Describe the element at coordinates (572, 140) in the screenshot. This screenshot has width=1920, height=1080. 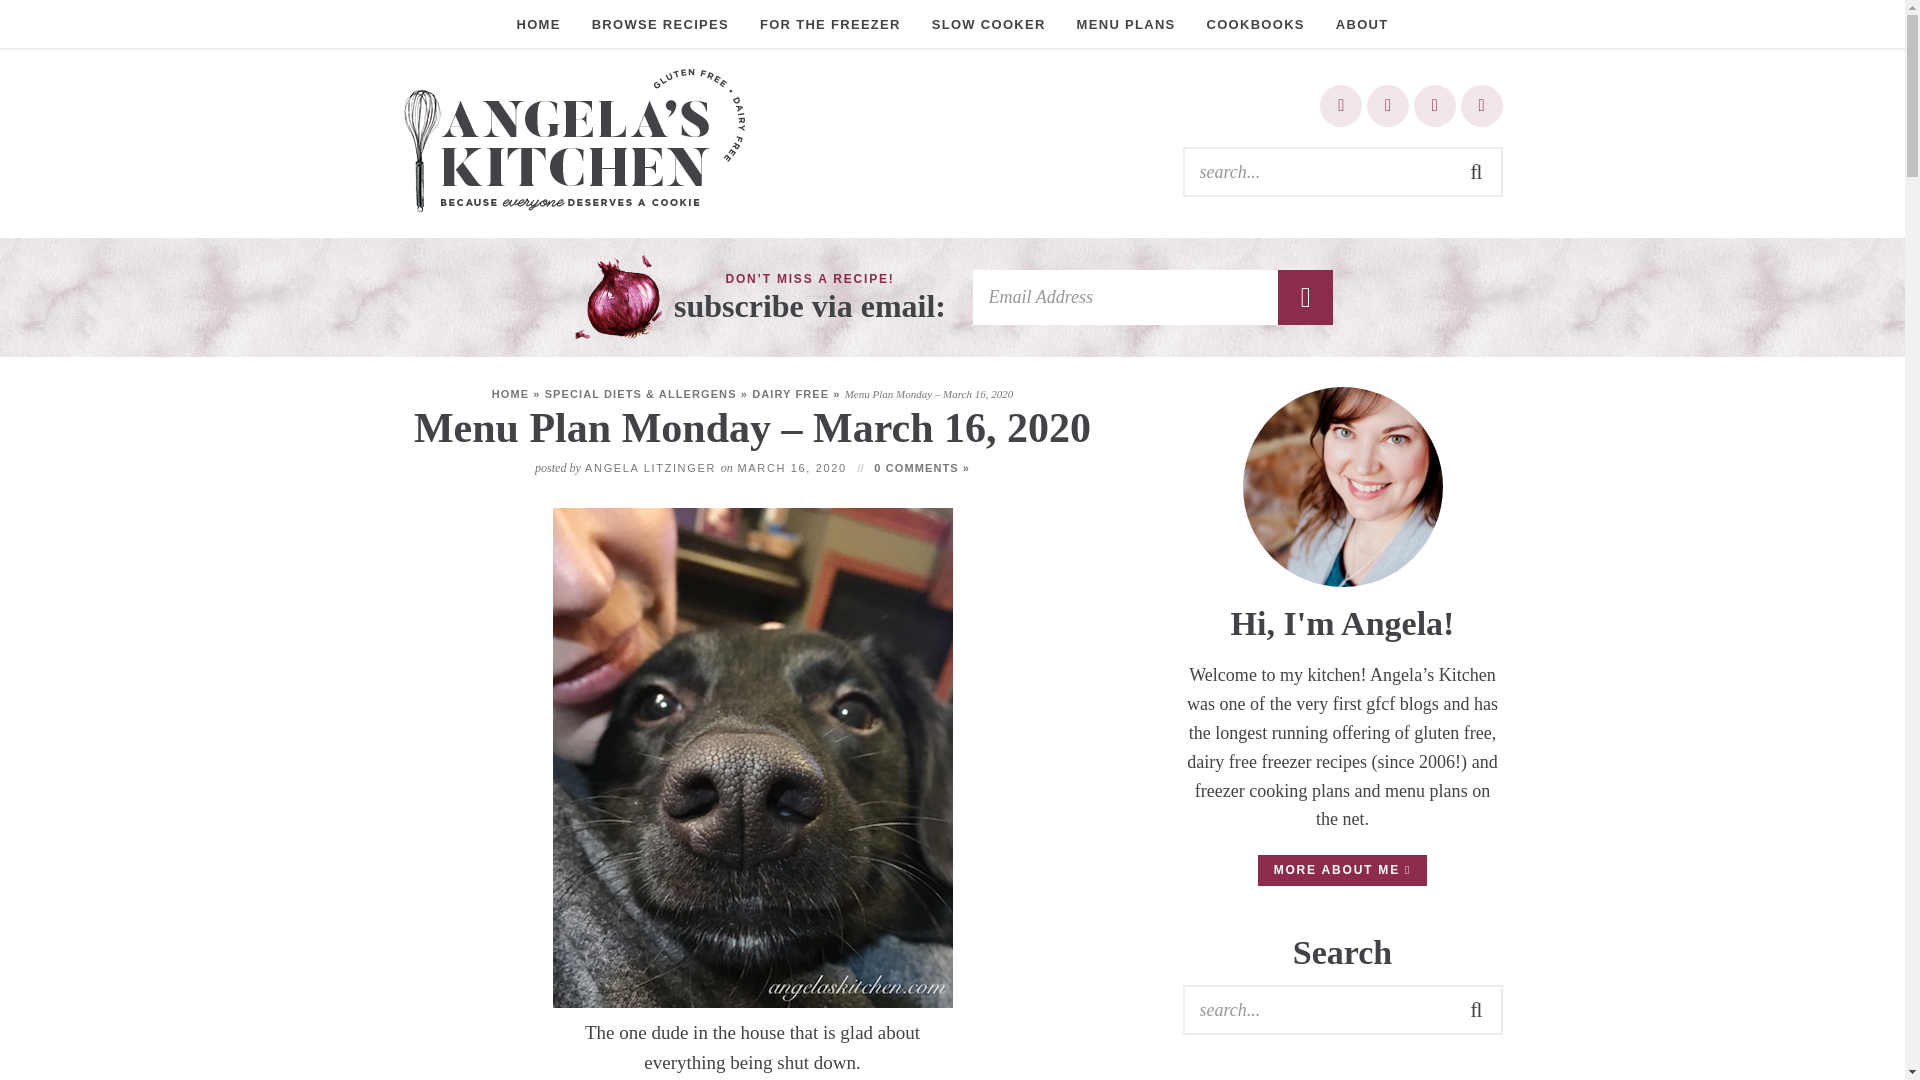
I see `Angela's Kitchen` at that location.